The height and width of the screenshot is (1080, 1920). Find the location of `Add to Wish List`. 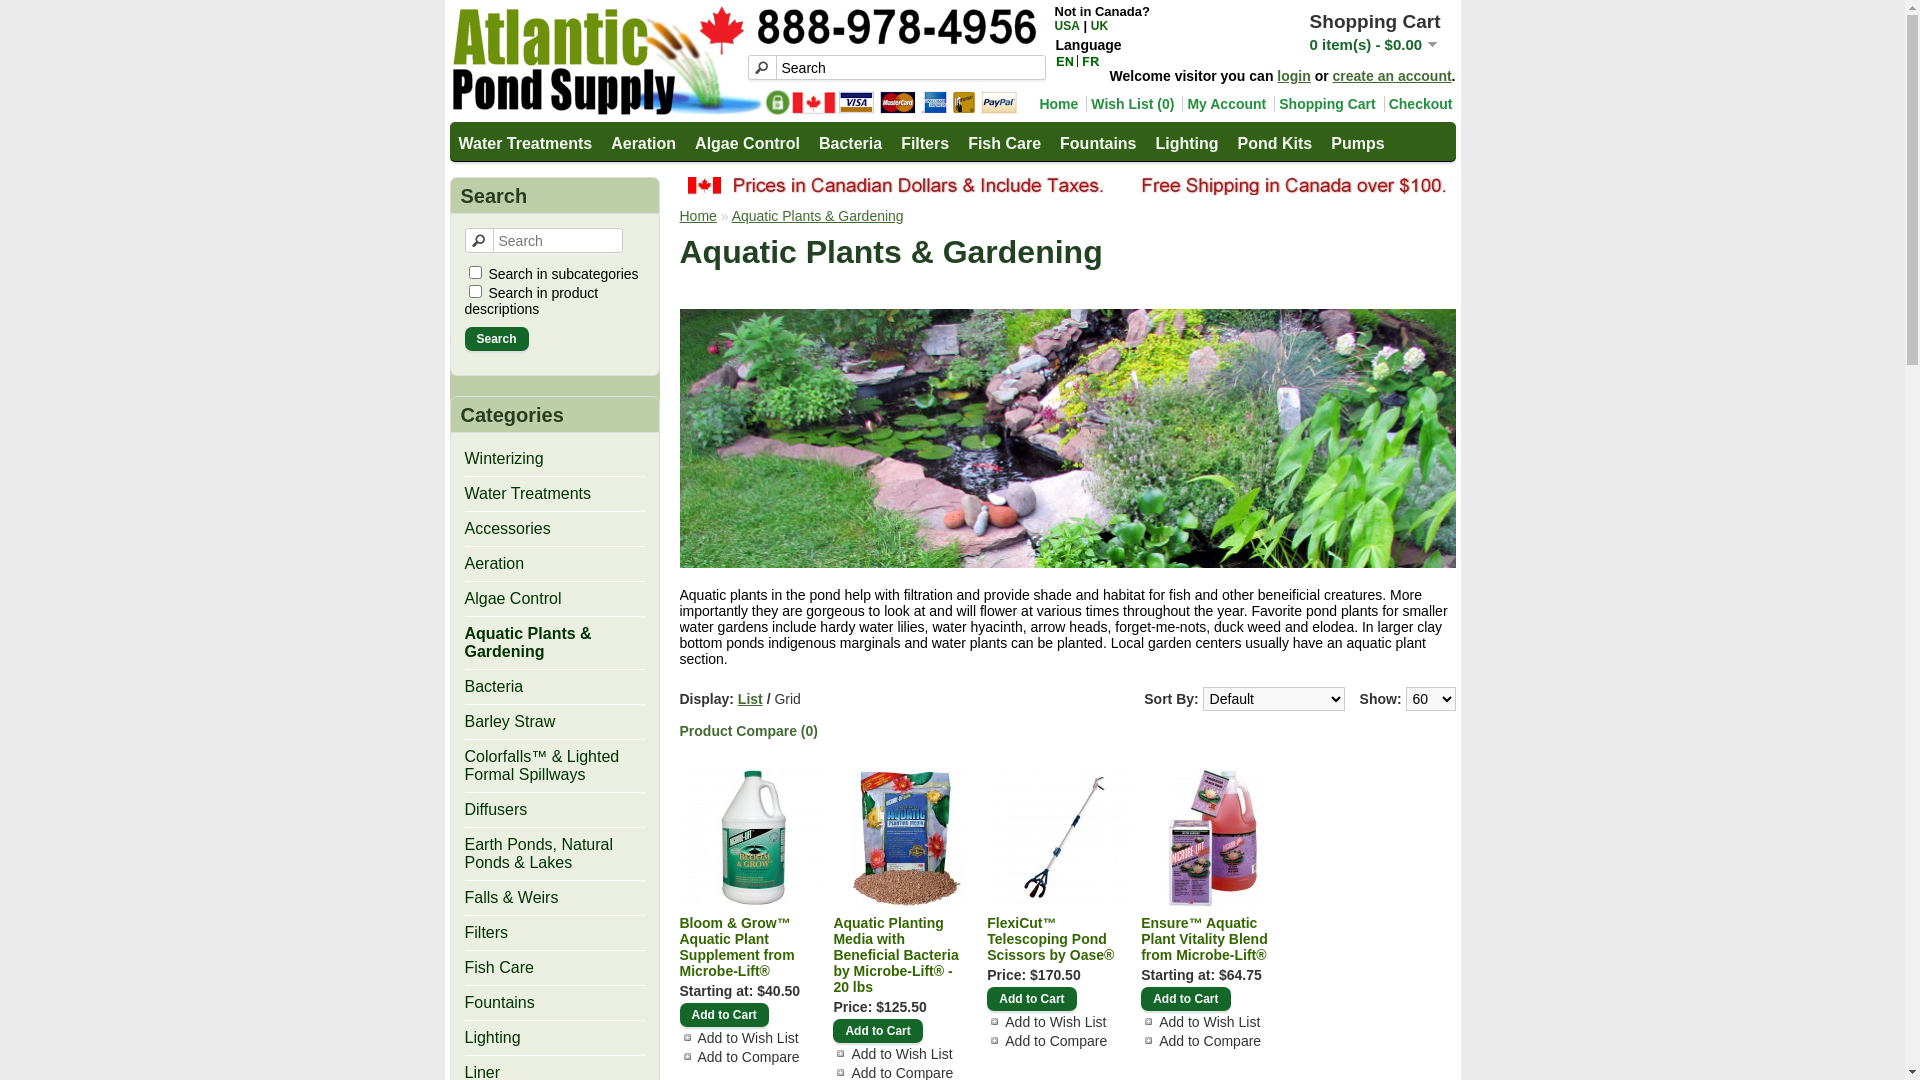

Add to Wish List is located at coordinates (898, 1054).